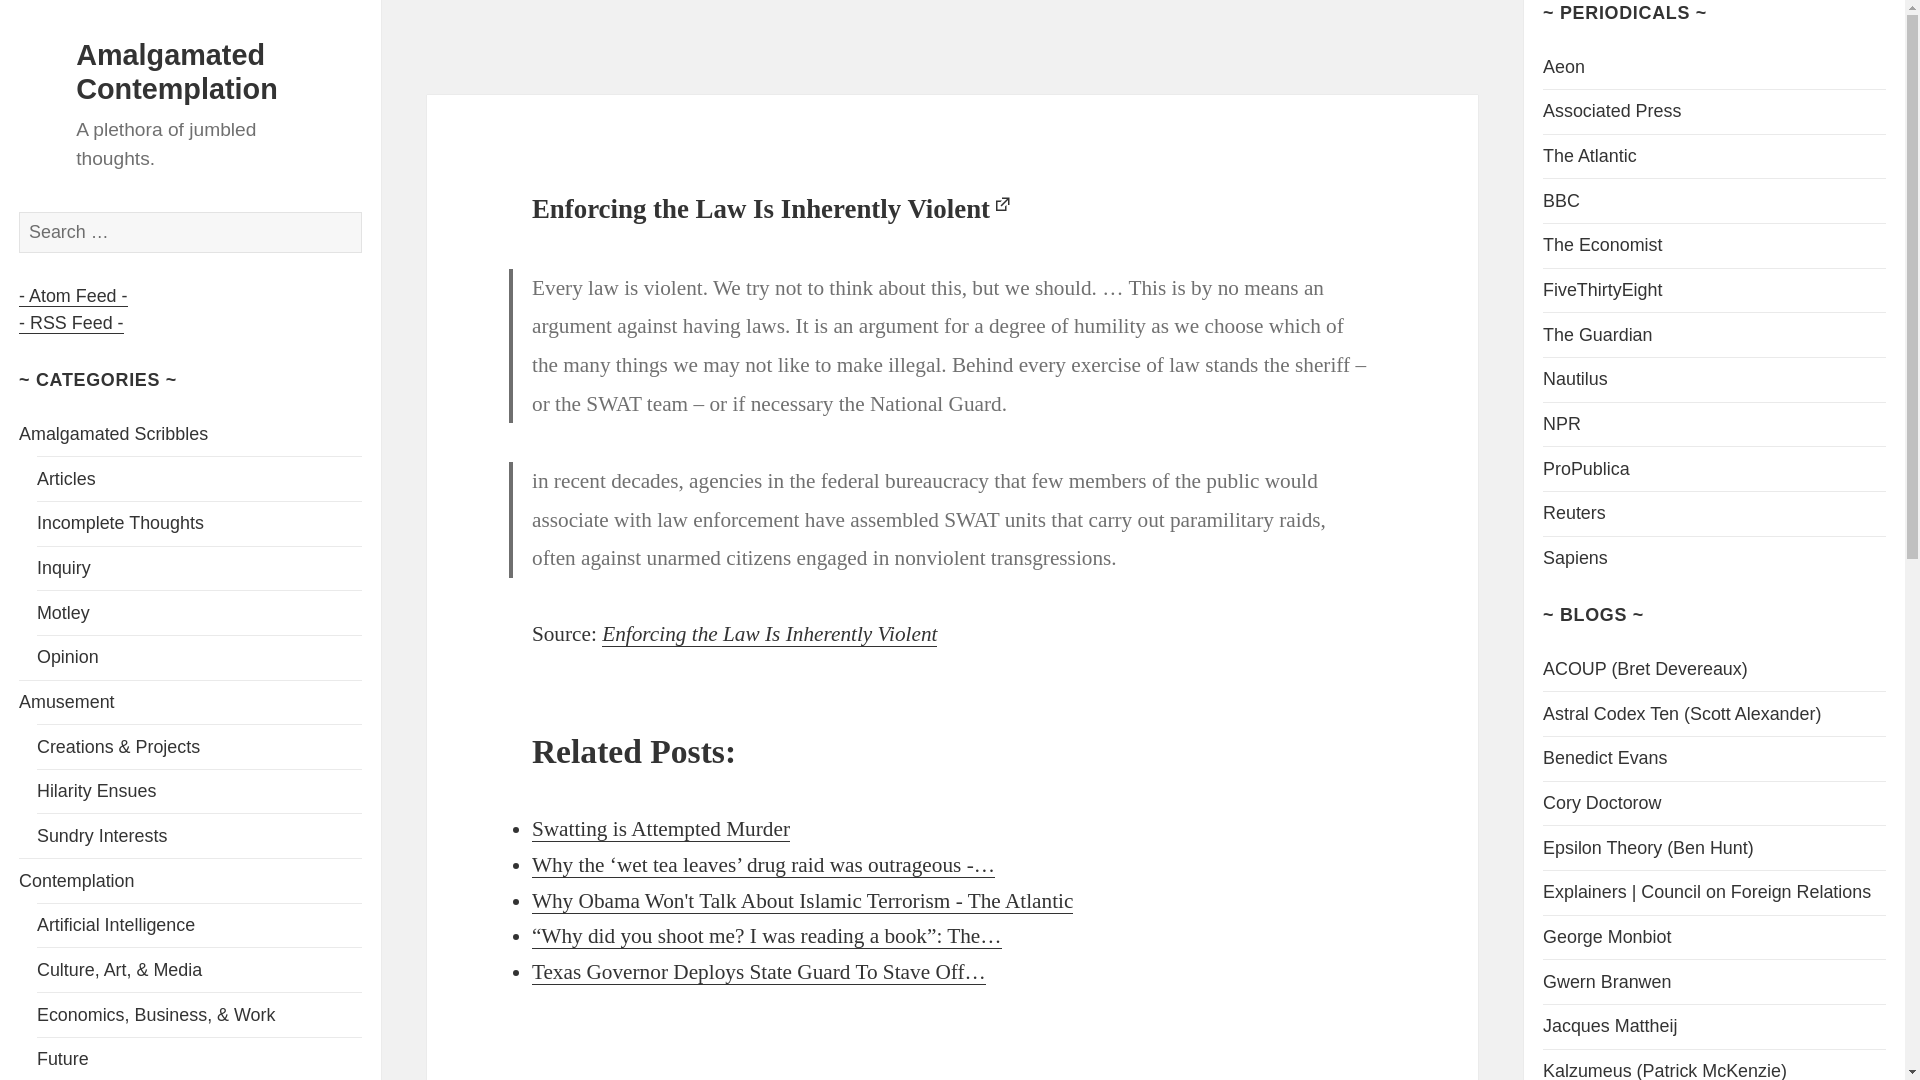  Describe the element at coordinates (102, 836) in the screenshot. I see `Sundry Interests` at that location.